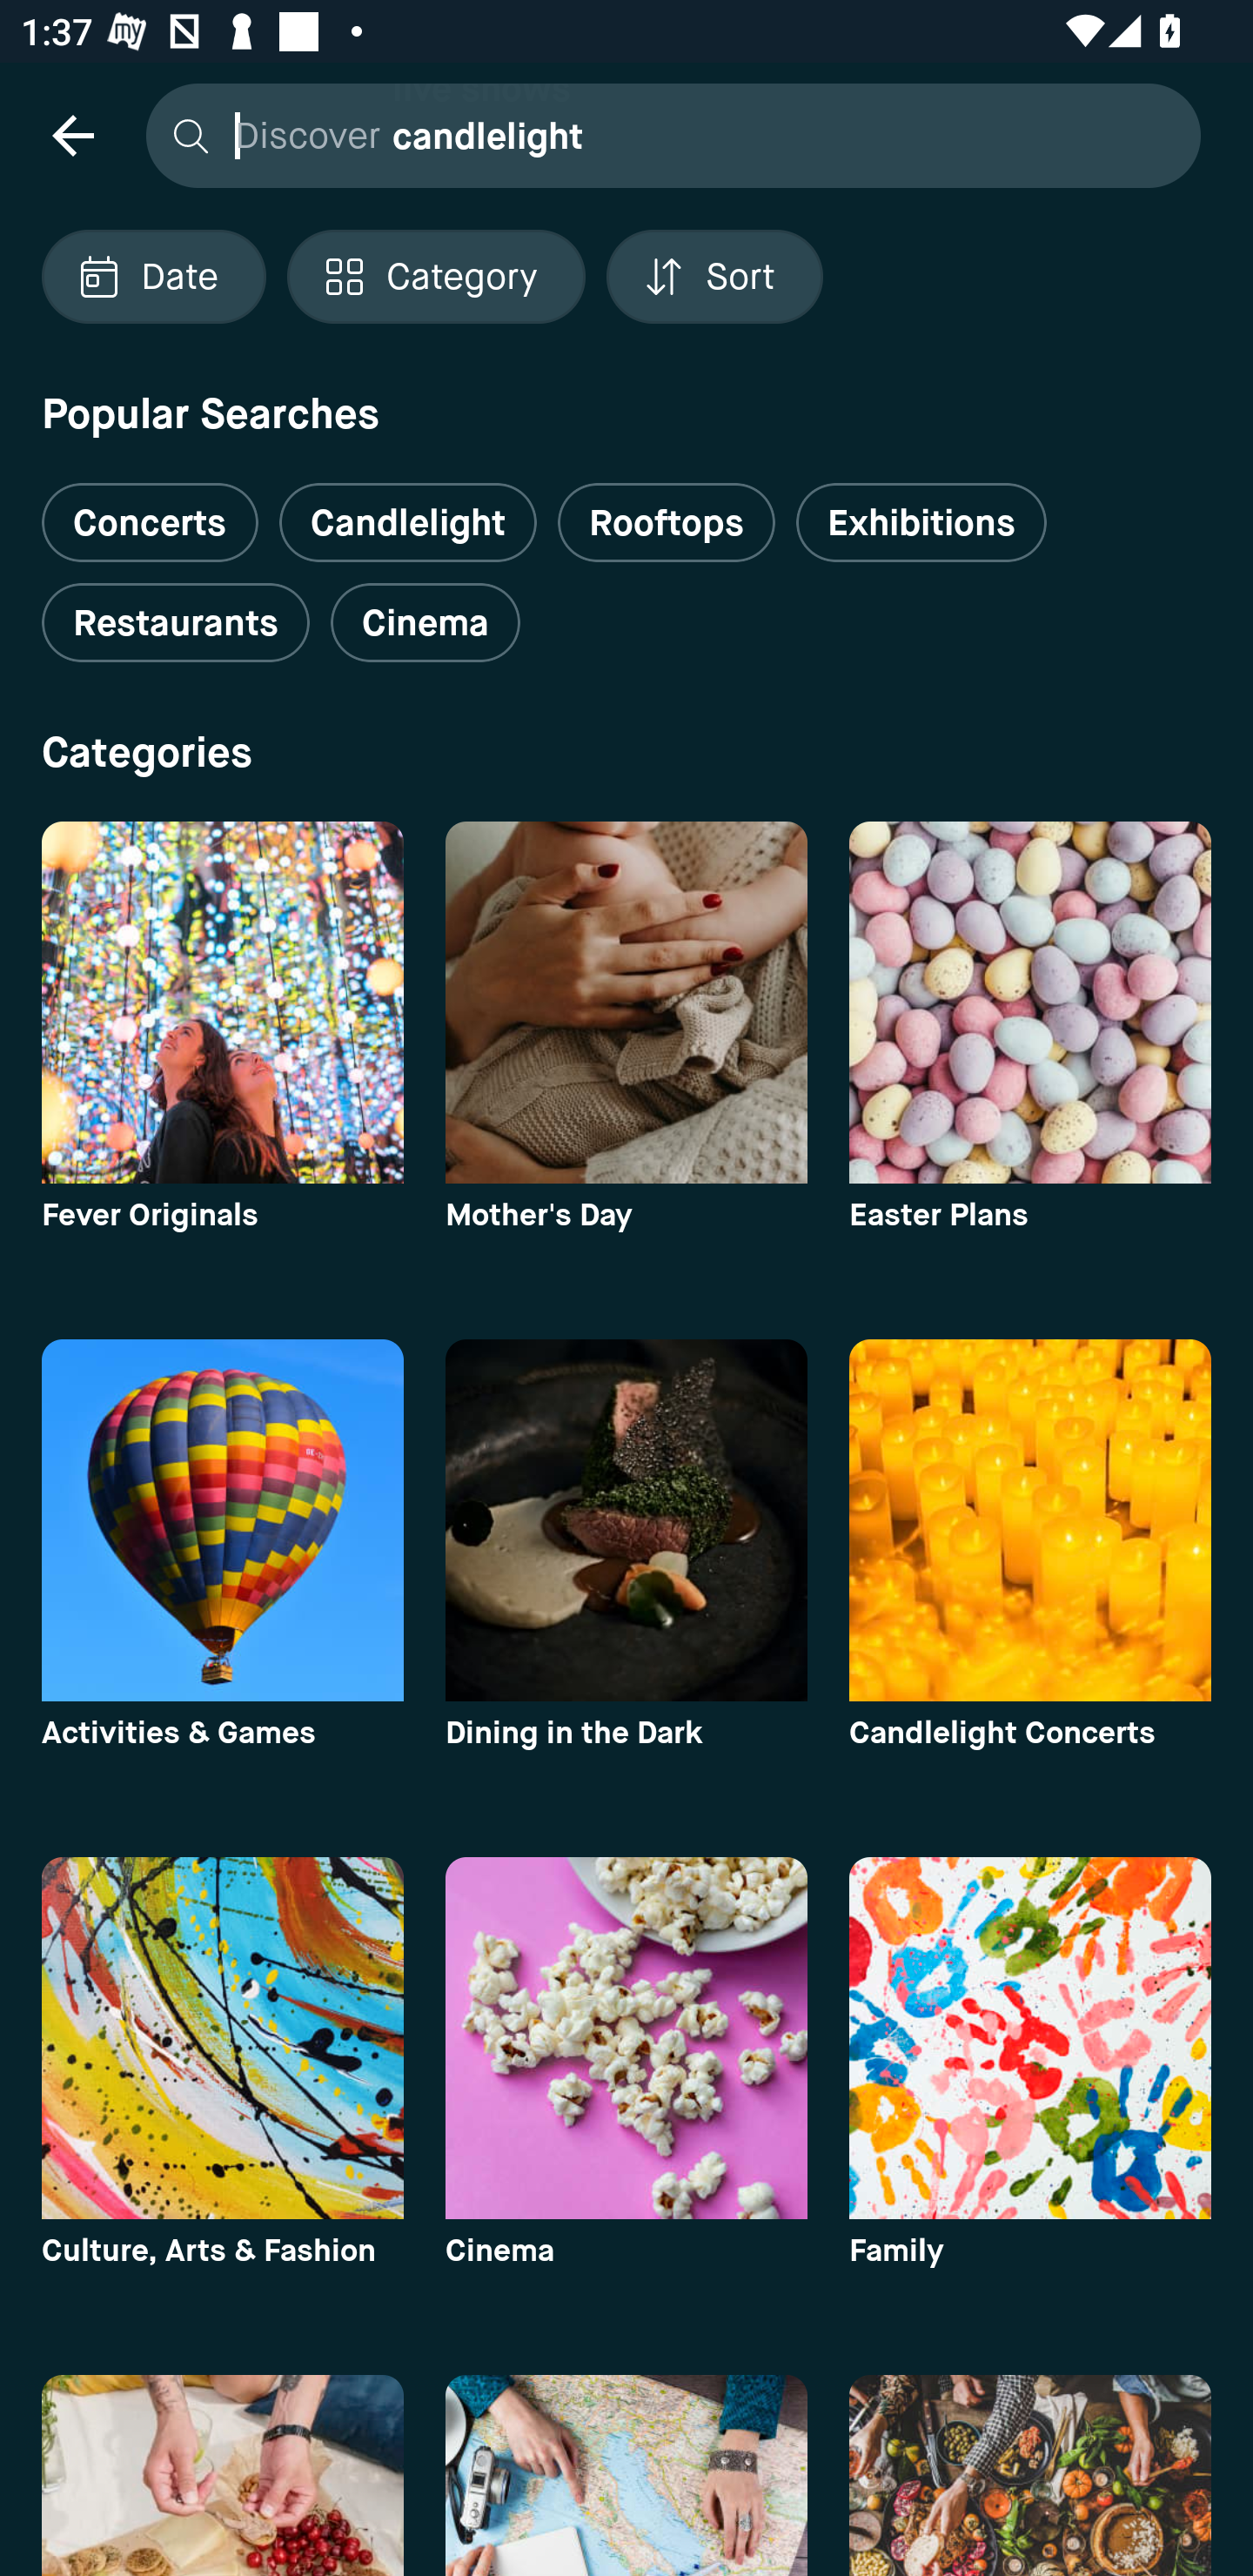  I want to click on Localized description Category, so click(435, 277).